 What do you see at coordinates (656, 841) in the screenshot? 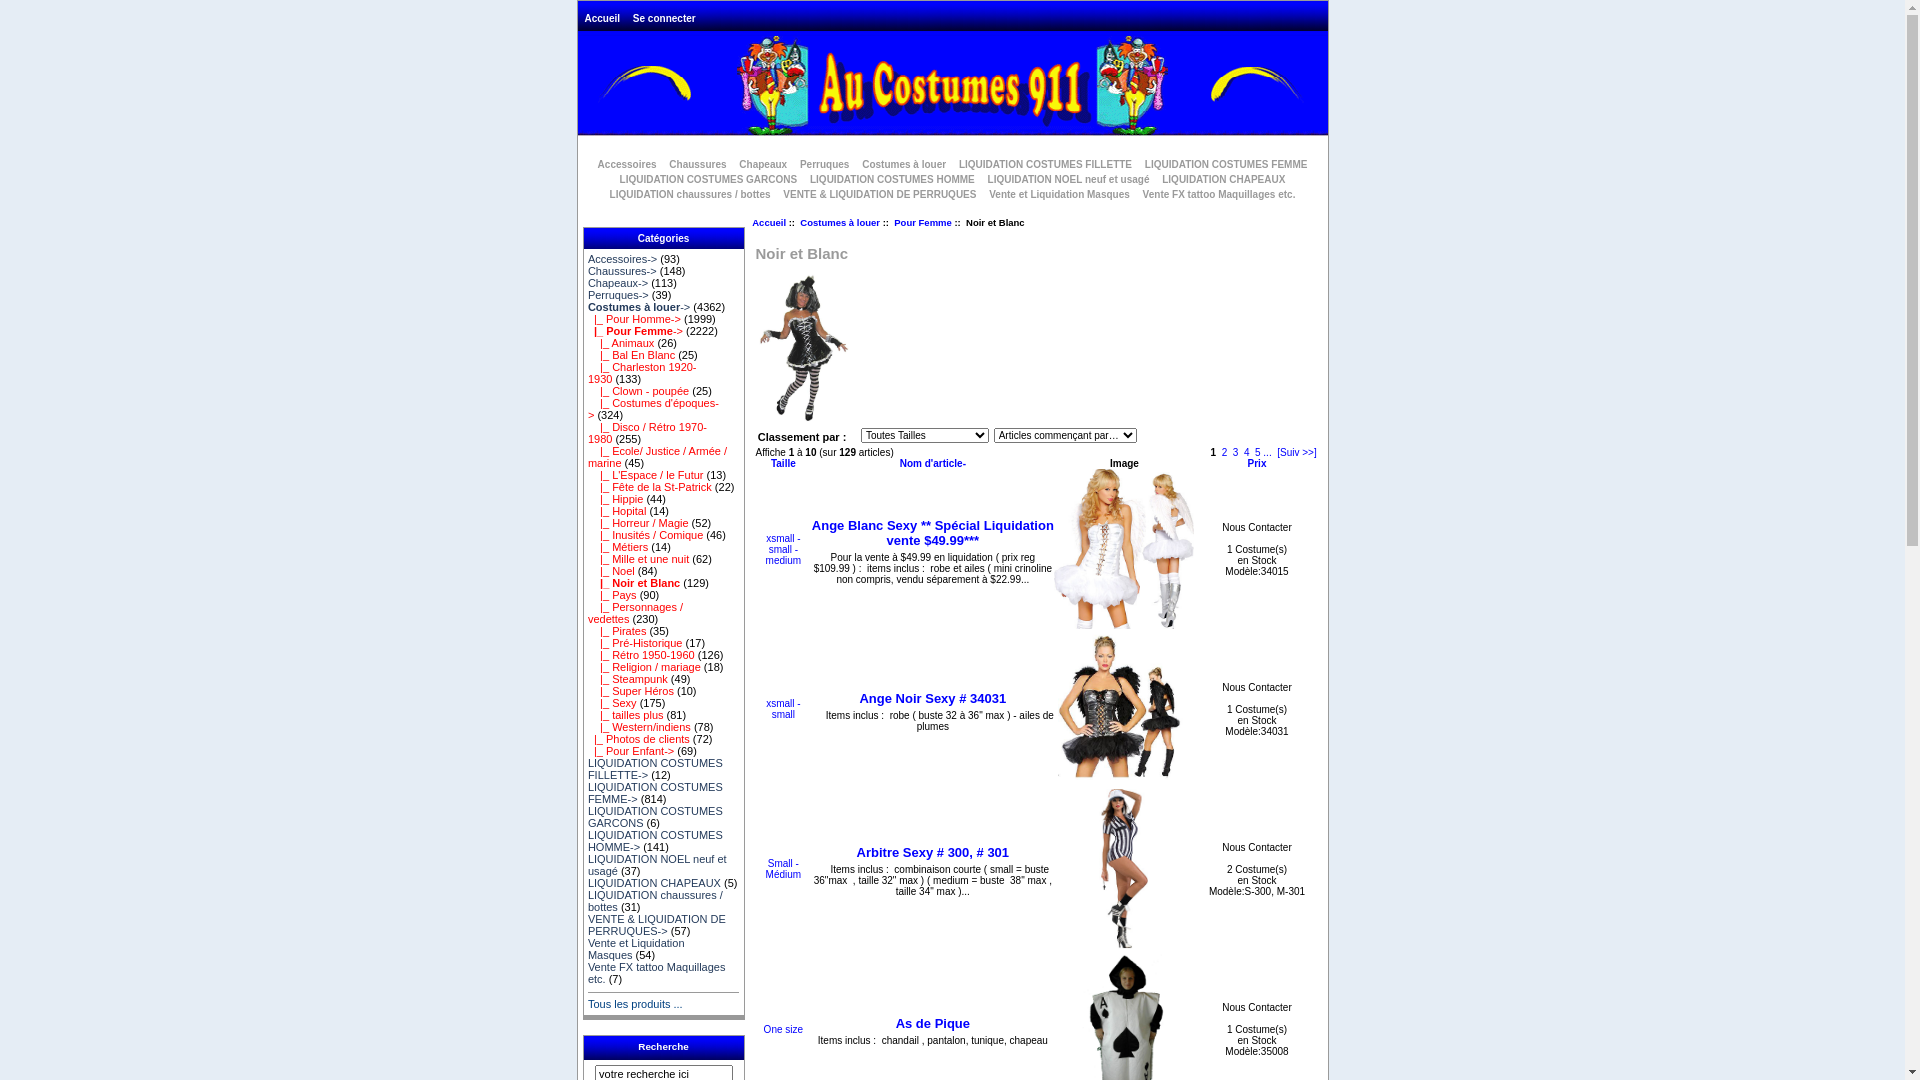
I see `LIQUIDATION COSTUMES HOMME->` at bounding box center [656, 841].